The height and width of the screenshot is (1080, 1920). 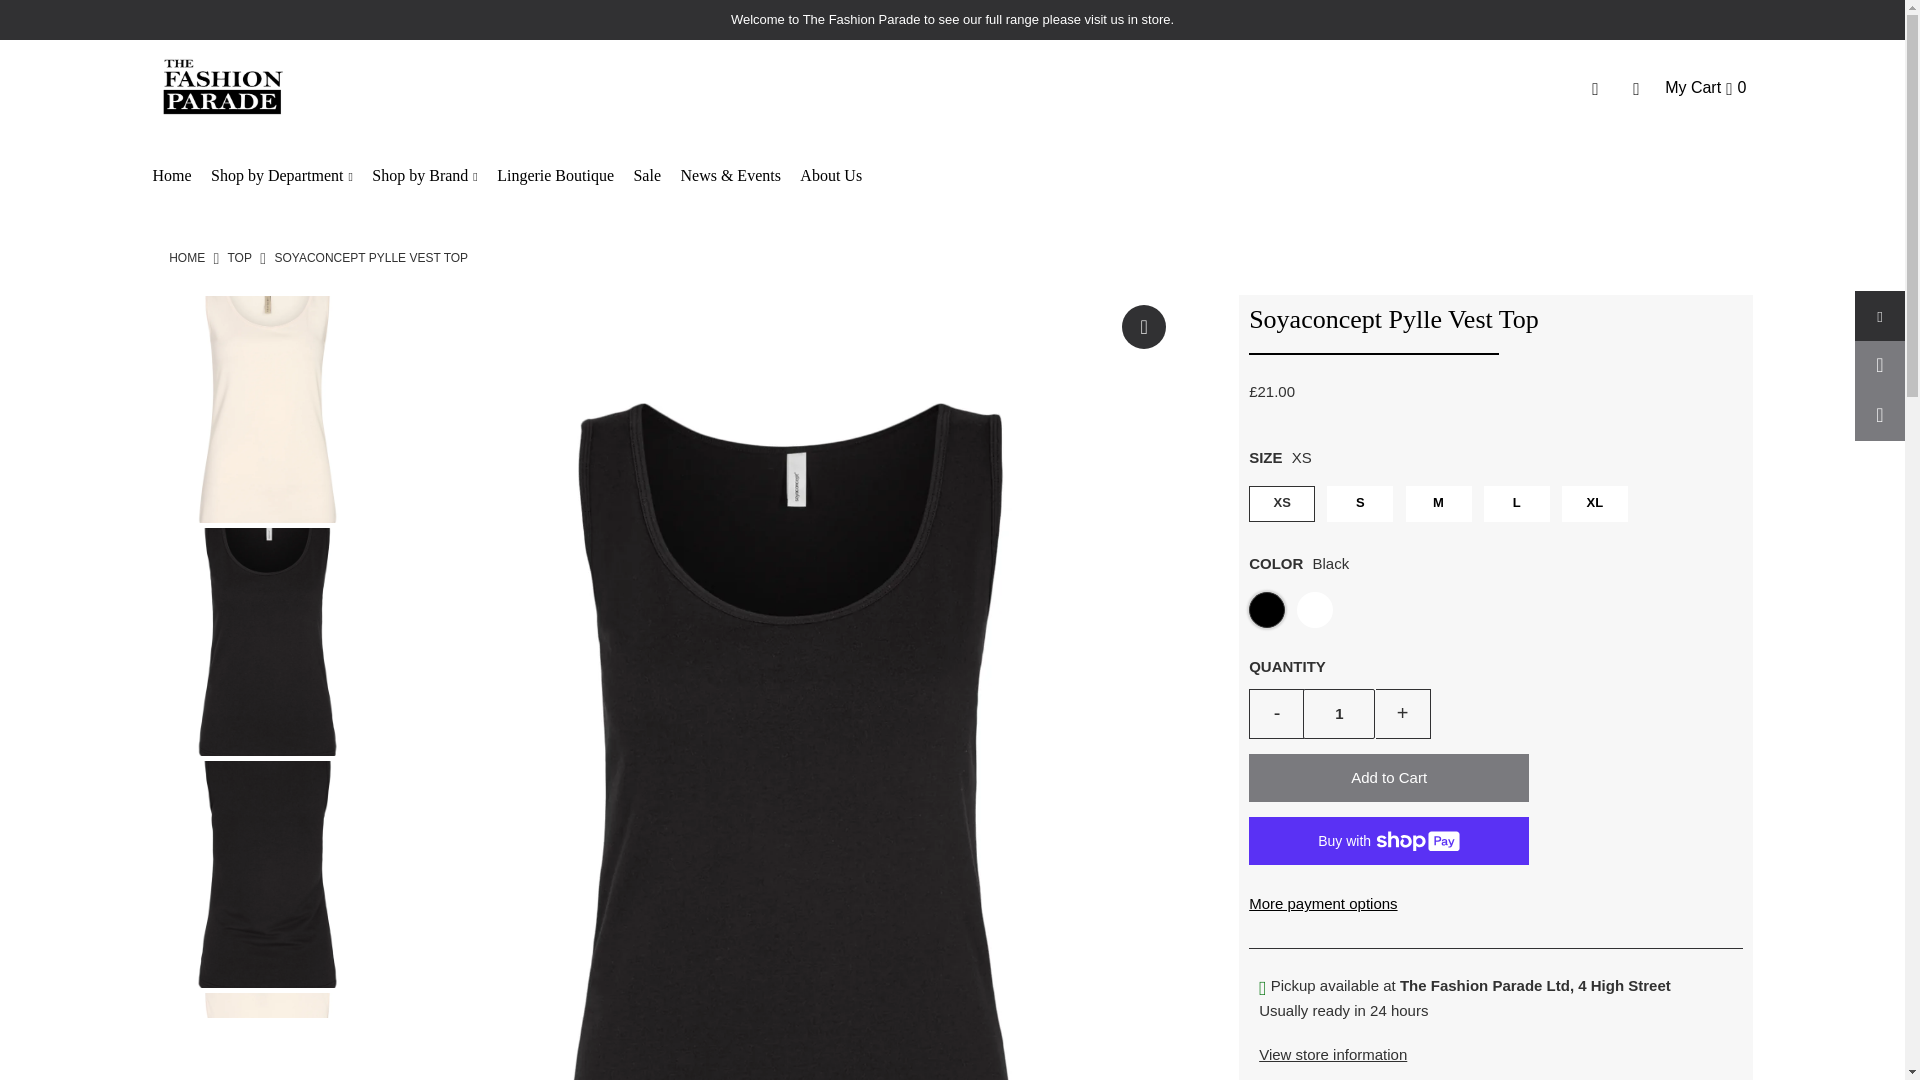 I want to click on Home, so click(x=186, y=257).